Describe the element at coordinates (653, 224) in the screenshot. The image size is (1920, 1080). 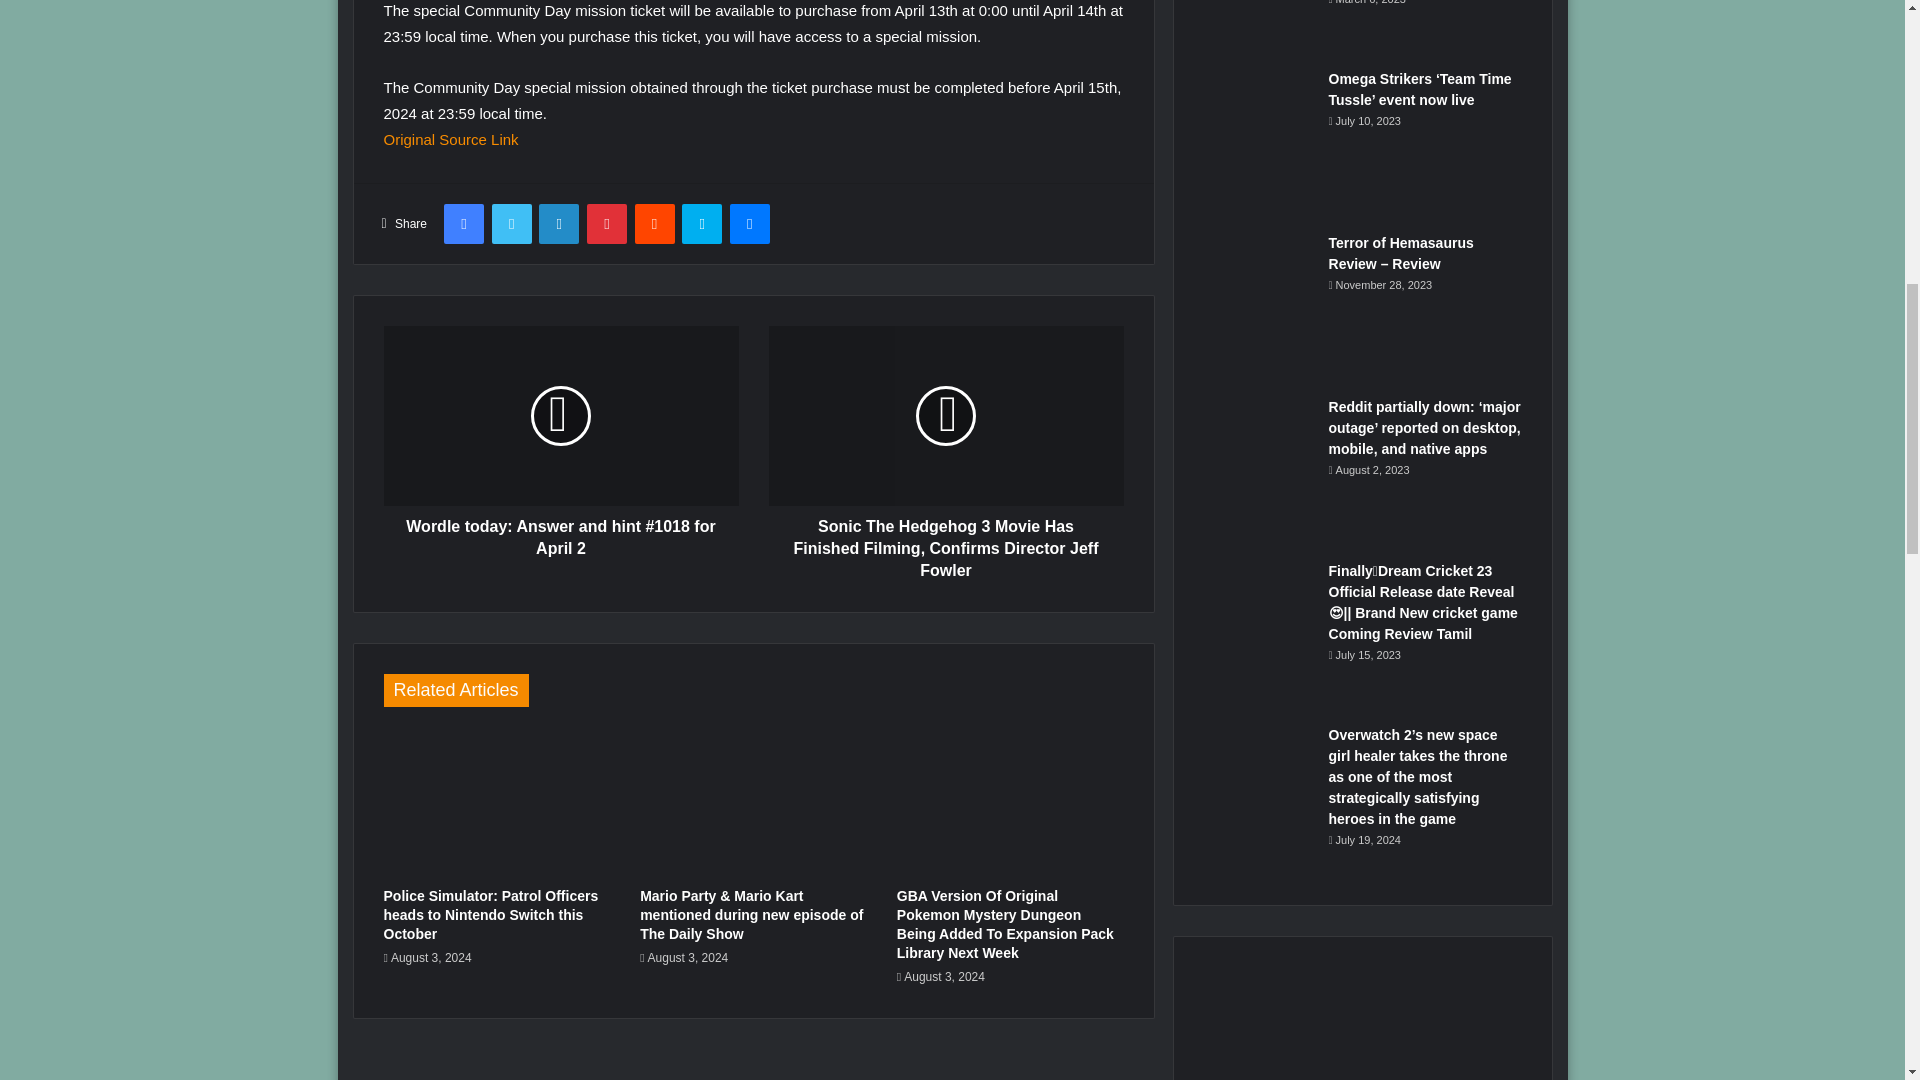
I see `Reddit` at that location.